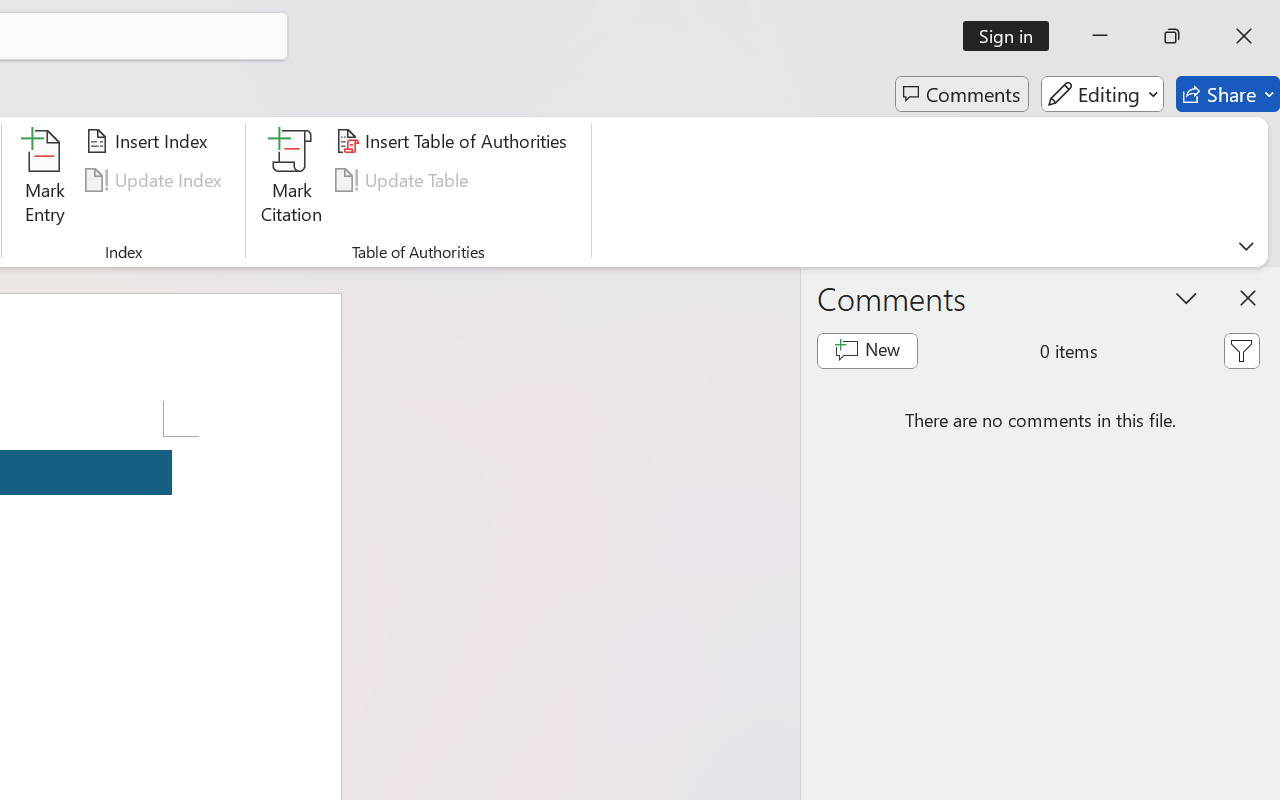  Describe the element at coordinates (156, 180) in the screenshot. I see `Update Index` at that location.